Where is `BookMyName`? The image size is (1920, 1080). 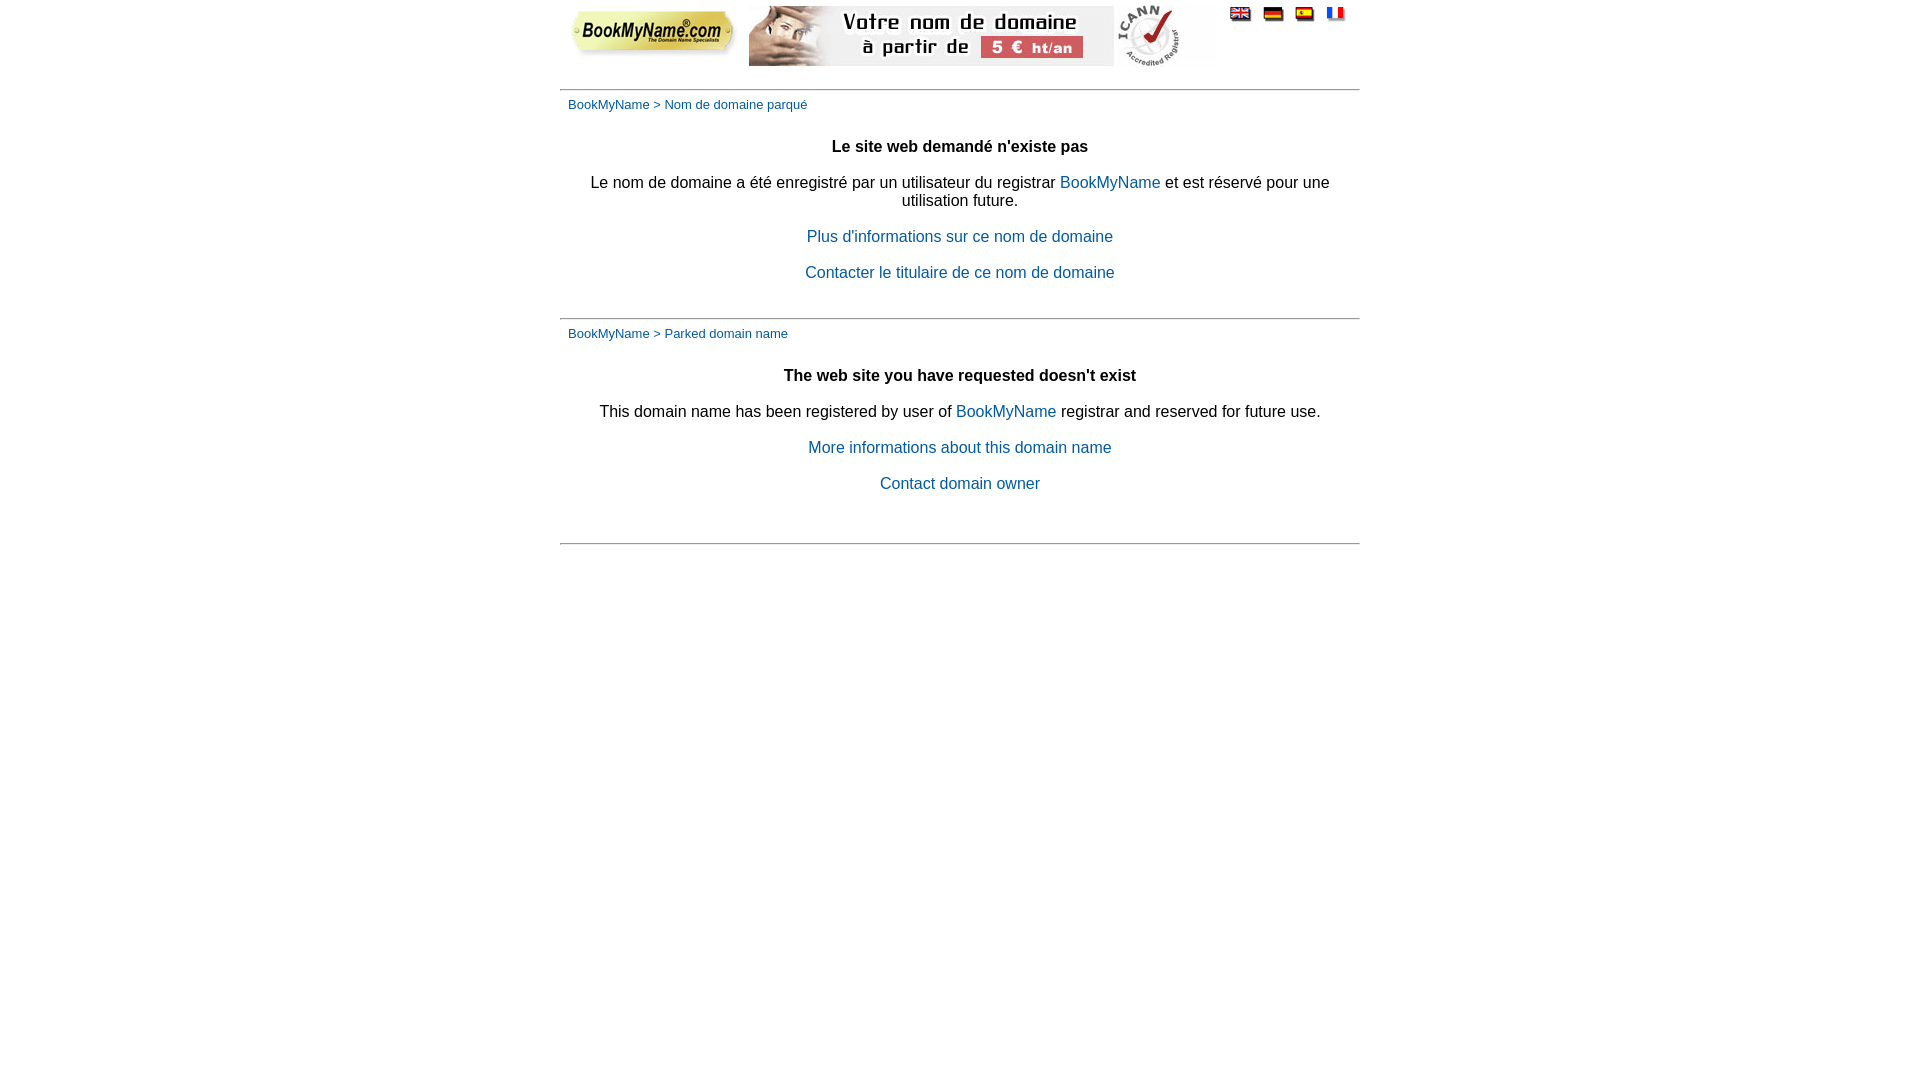 BookMyName is located at coordinates (1006, 412).